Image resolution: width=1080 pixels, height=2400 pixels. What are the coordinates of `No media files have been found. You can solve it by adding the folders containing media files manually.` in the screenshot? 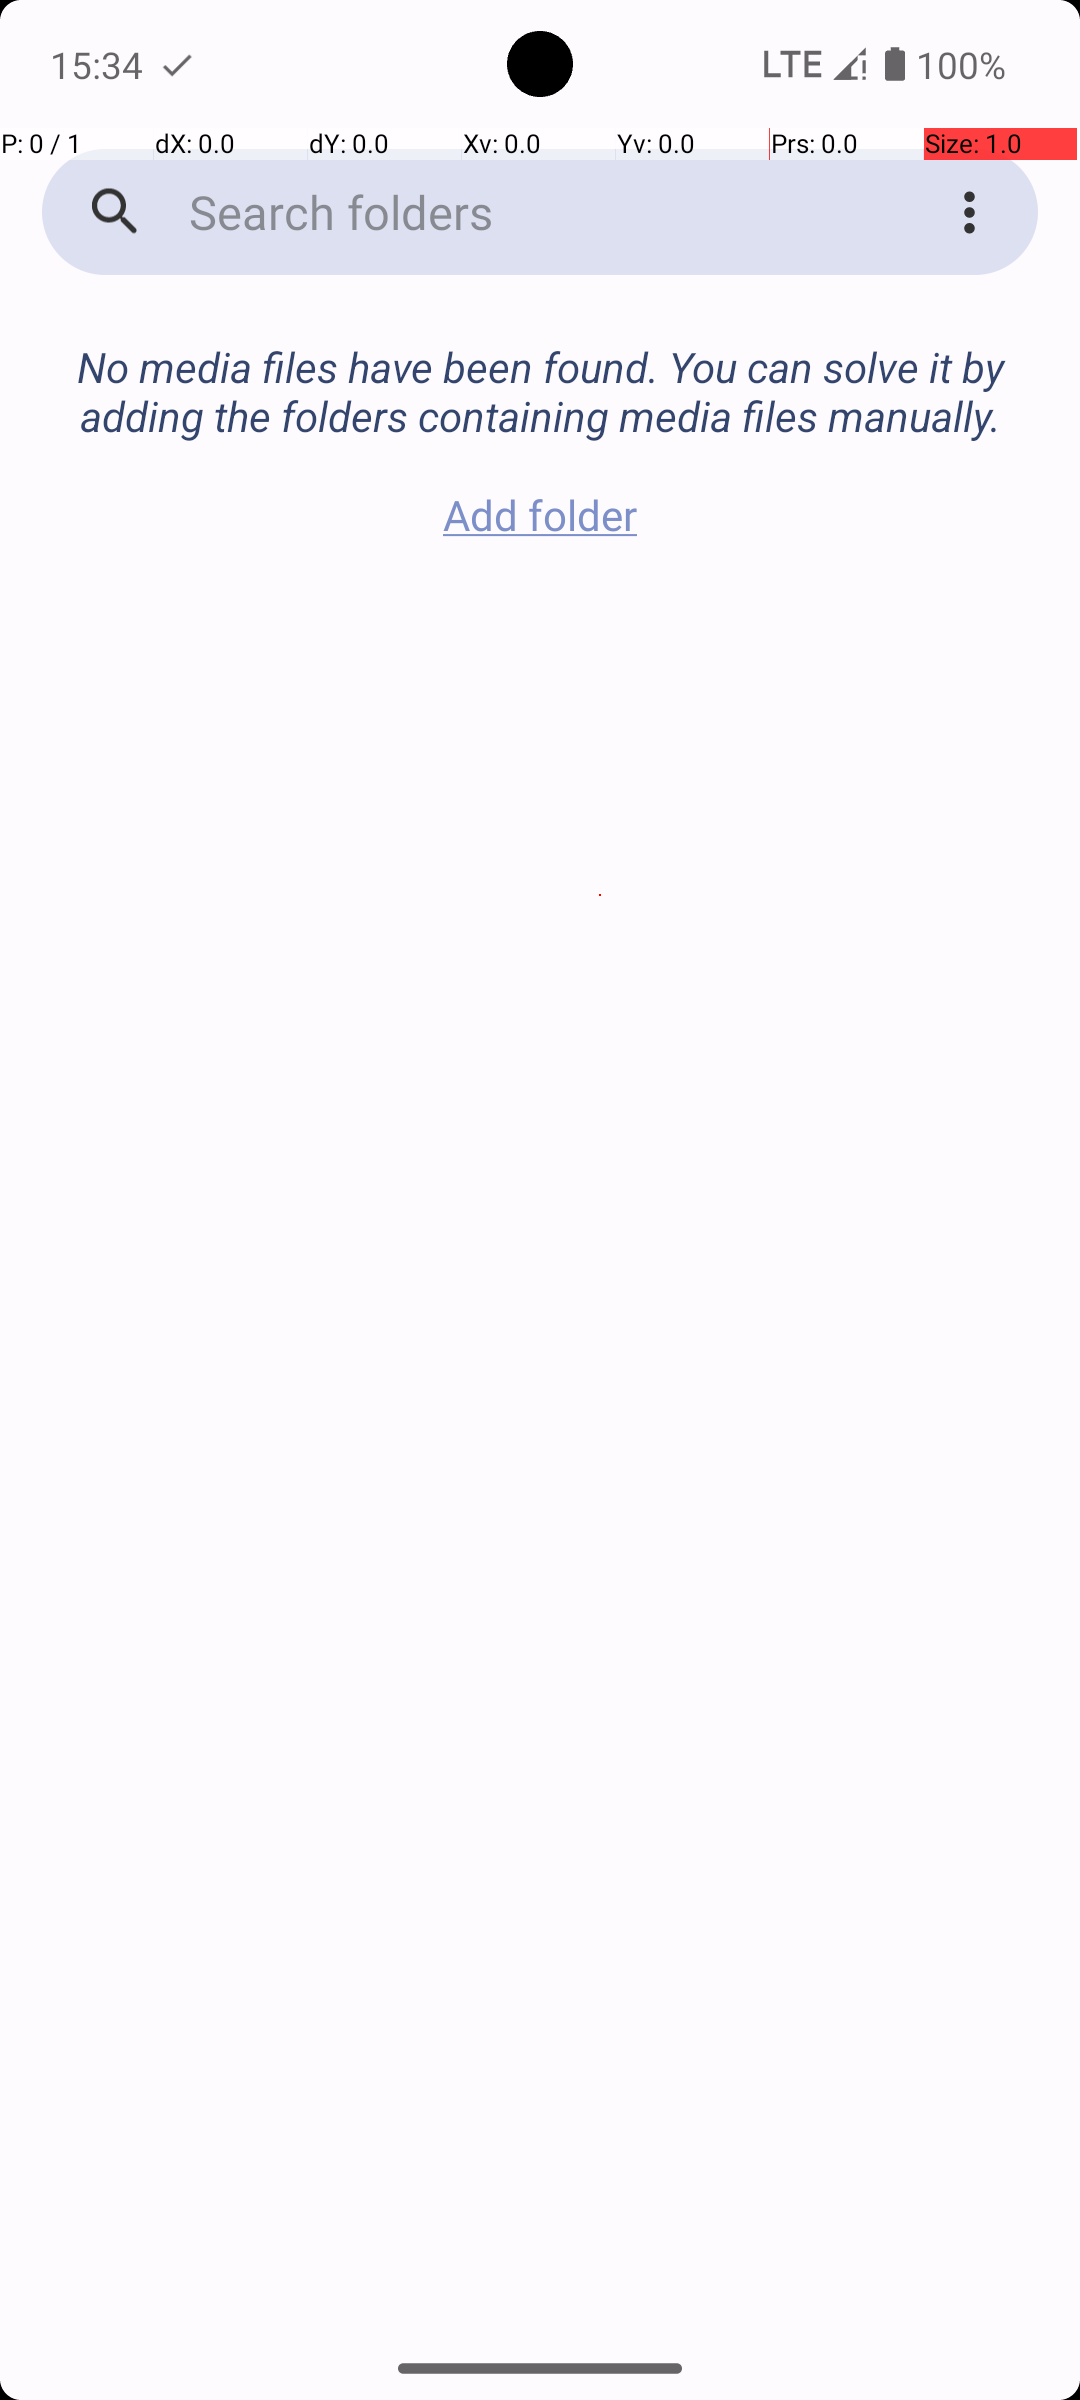 It's located at (540, 370).